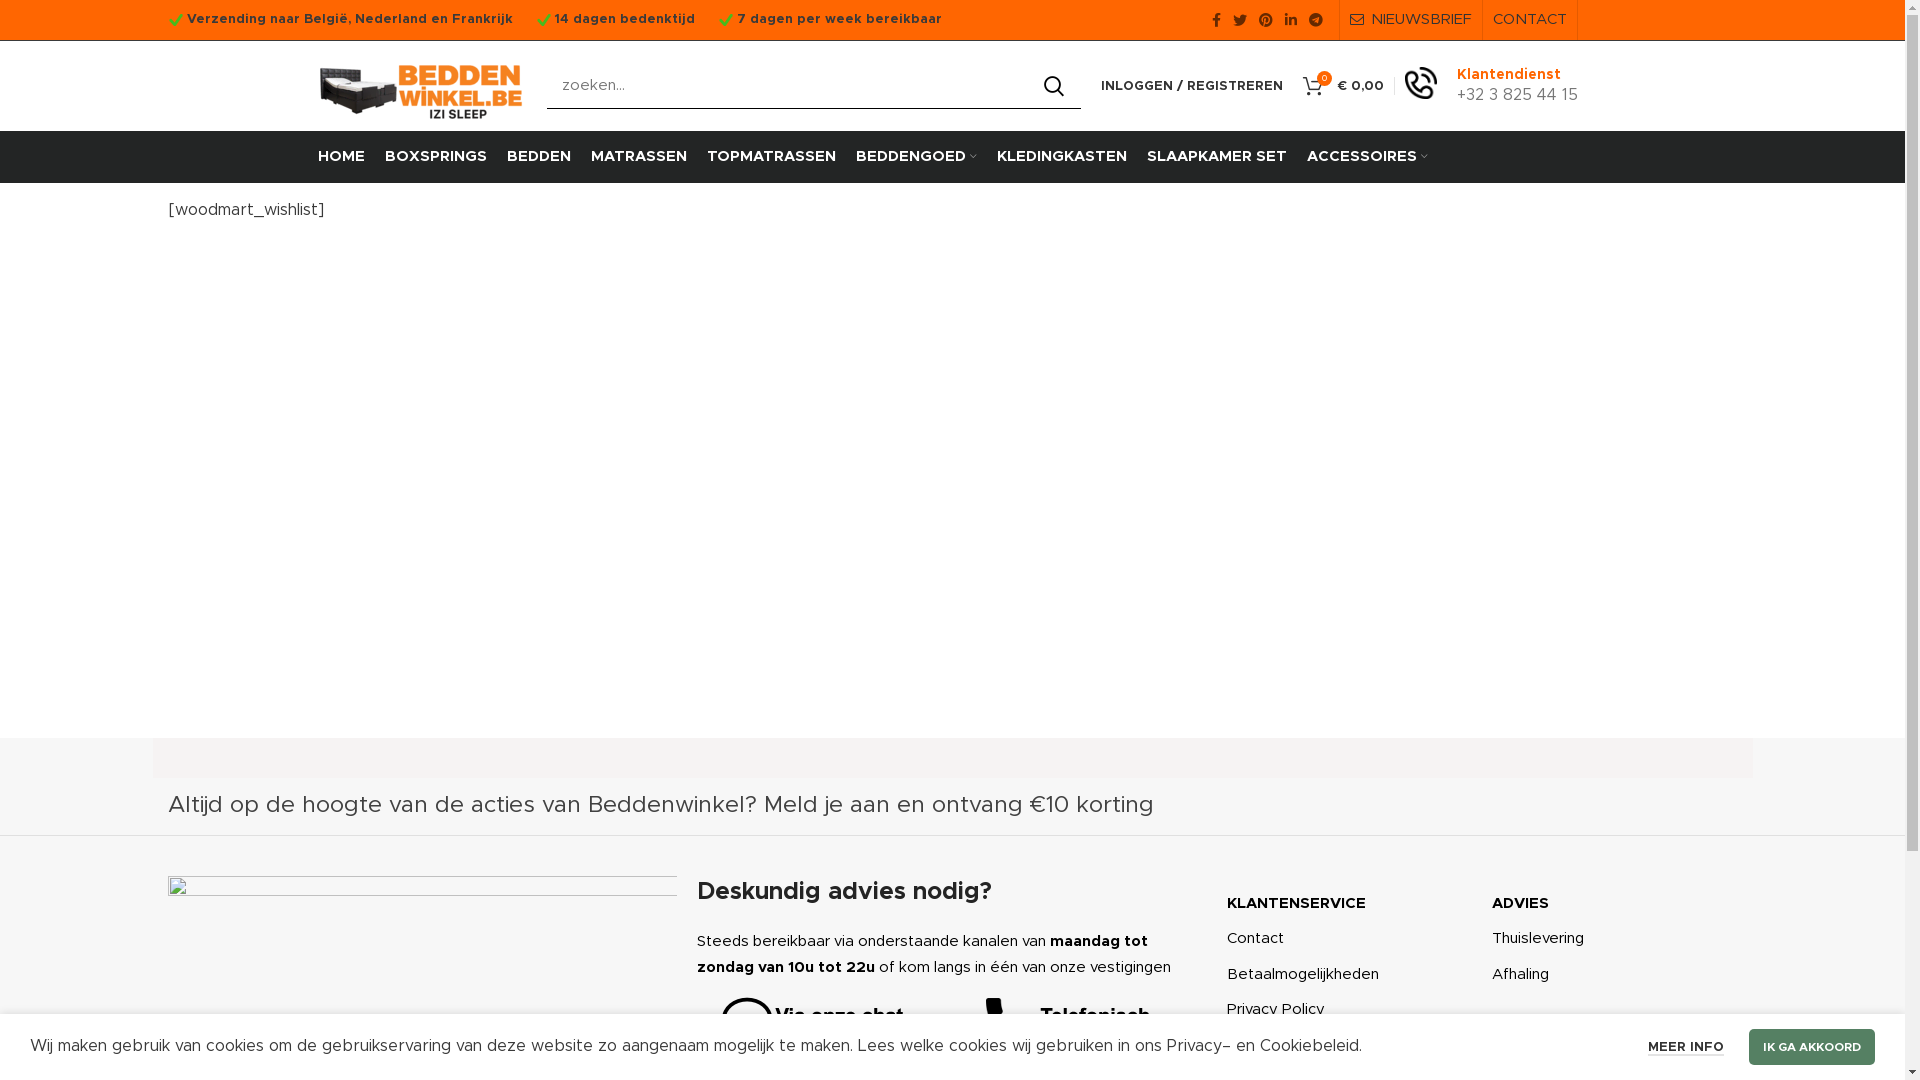 The width and height of the screenshot is (1920, 1080). What do you see at coordinates (916, 157) in the screenshot?
I see `BEDDENGOED` at bounding box center [916, 157].